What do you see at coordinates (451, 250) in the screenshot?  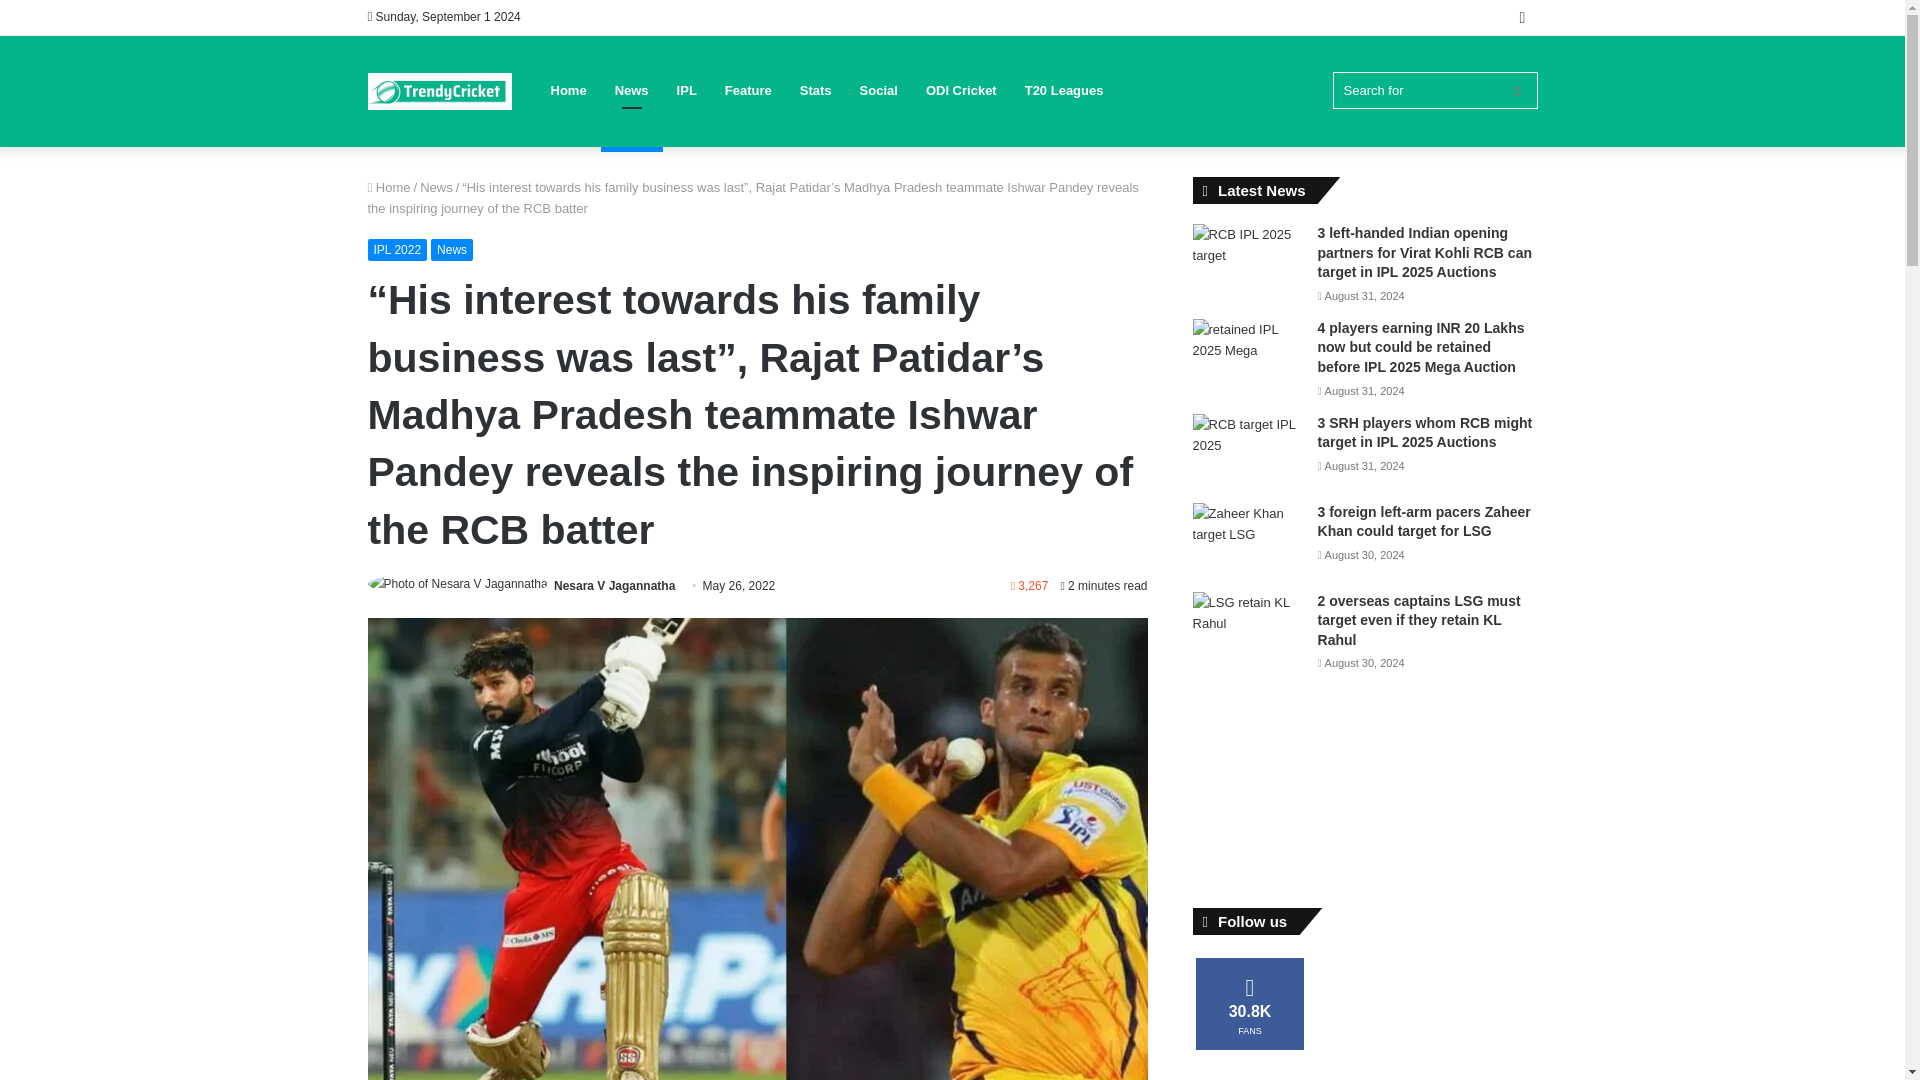 I see `News` at bounding box center [451, 250].